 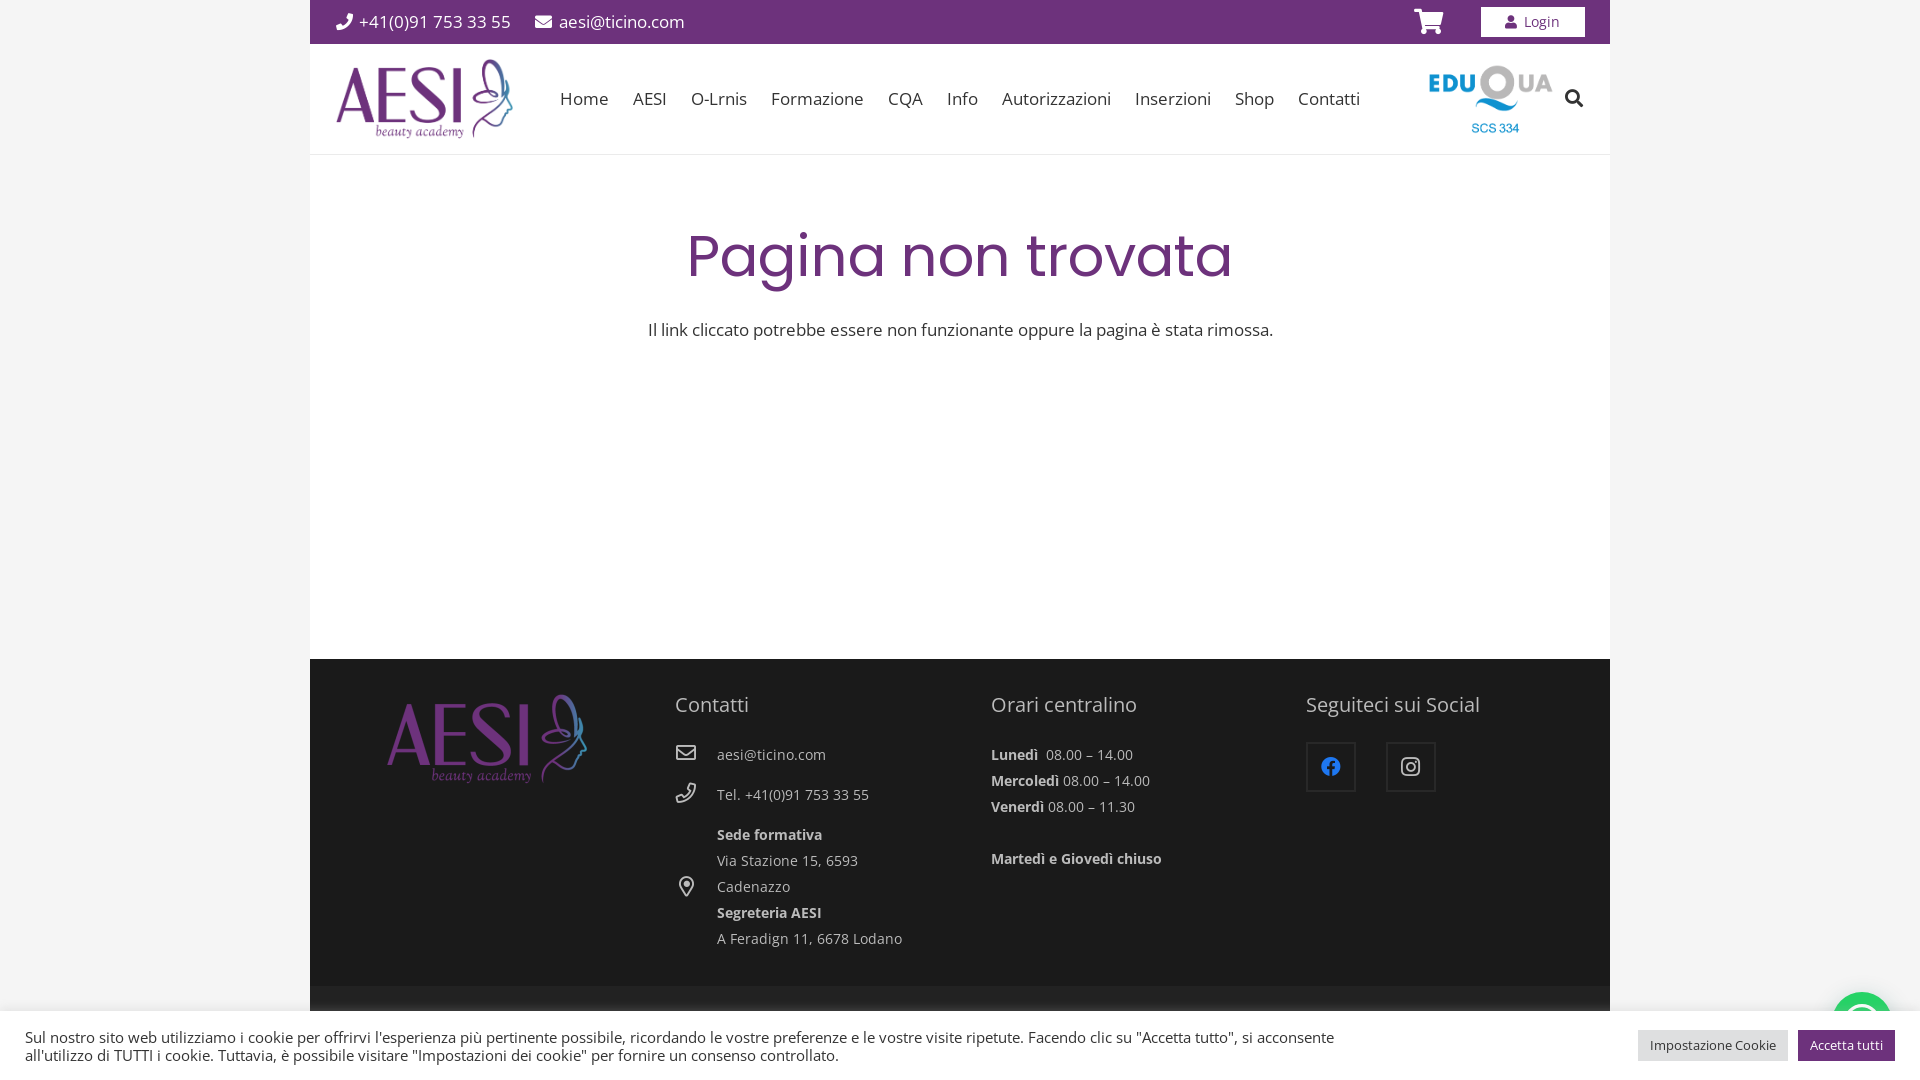 I want to click on Shop, so click(x=1254, y=99).